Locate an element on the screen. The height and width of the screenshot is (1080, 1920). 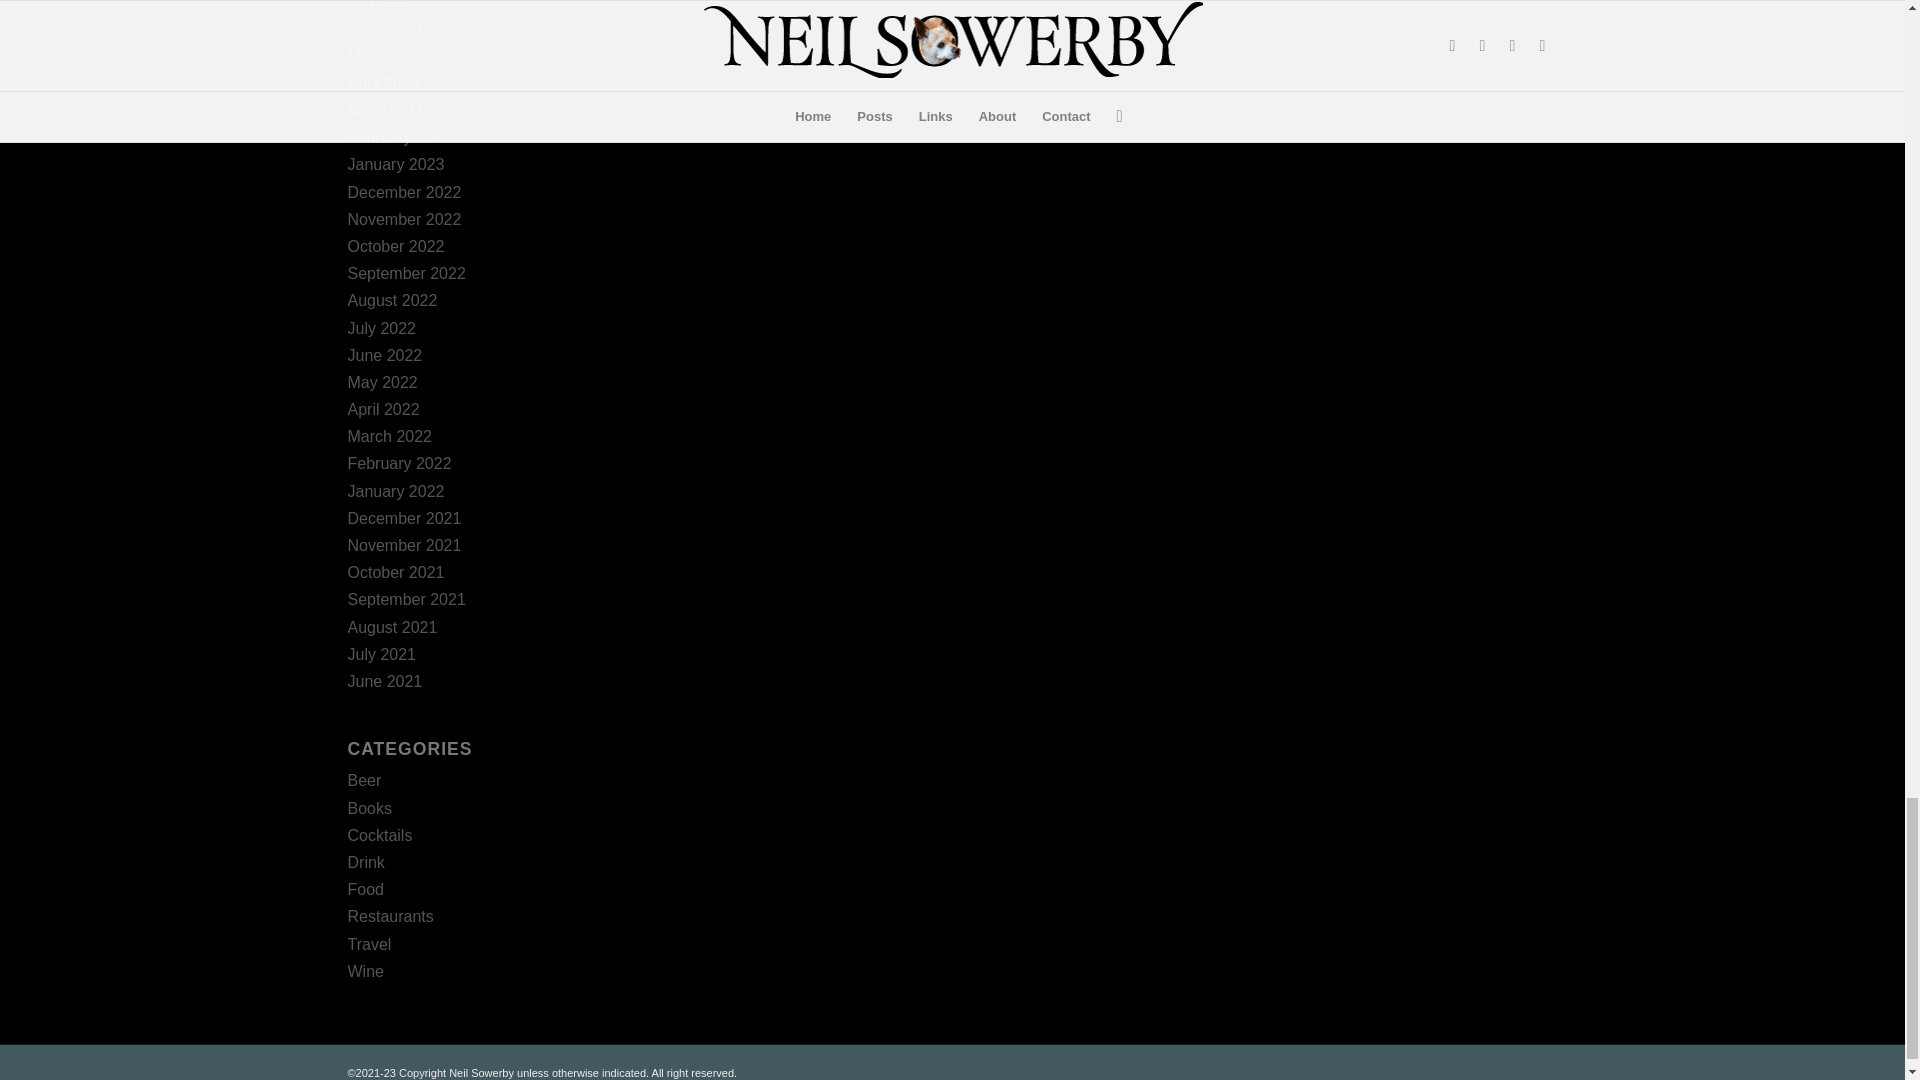
November 2022 is located at coordinates (404, 218).